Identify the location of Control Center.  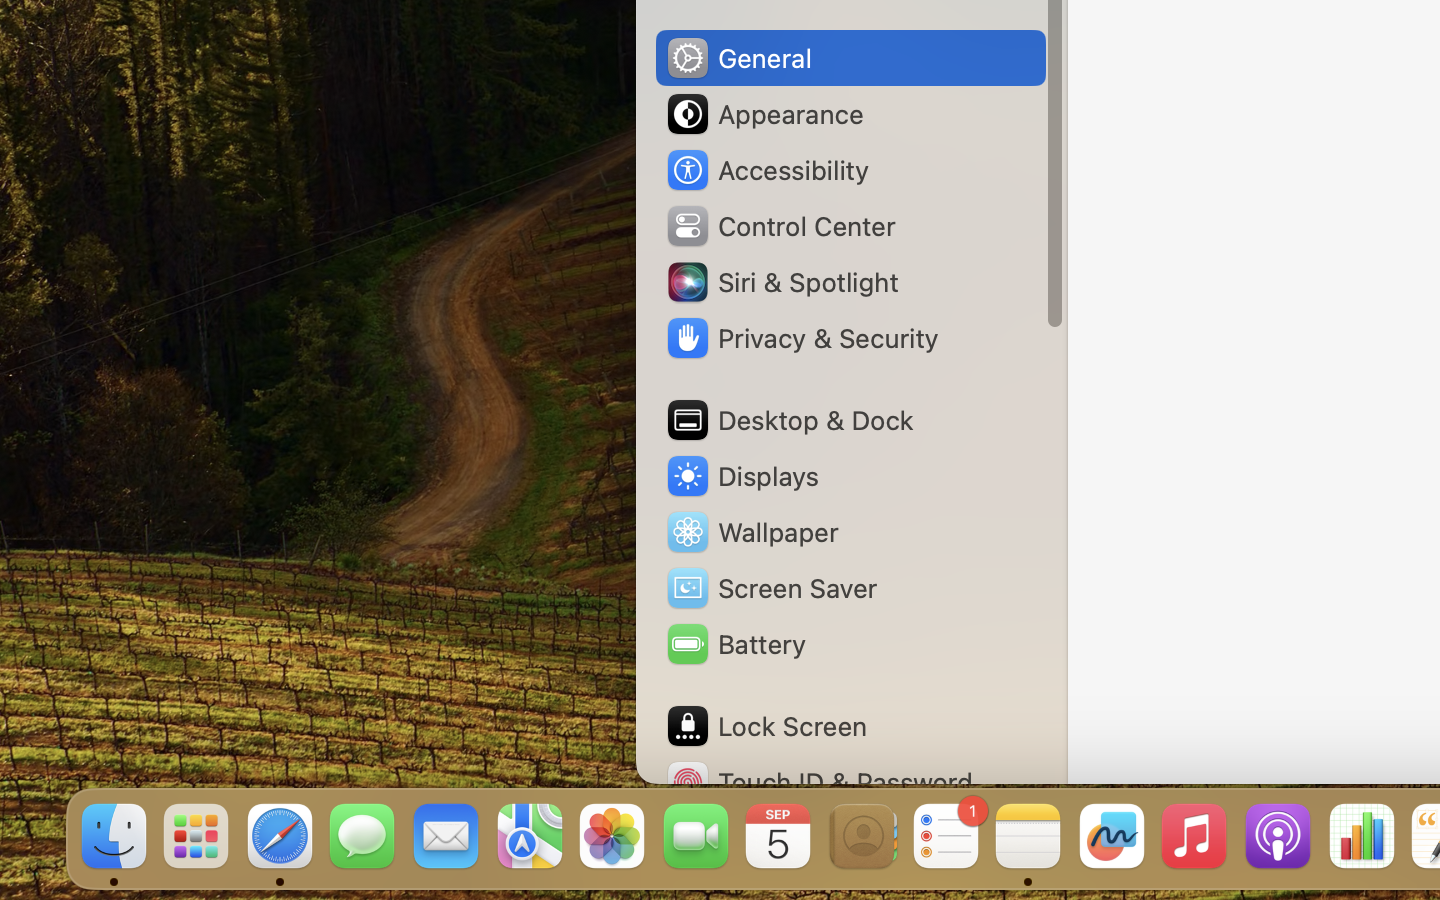
(780, 226).